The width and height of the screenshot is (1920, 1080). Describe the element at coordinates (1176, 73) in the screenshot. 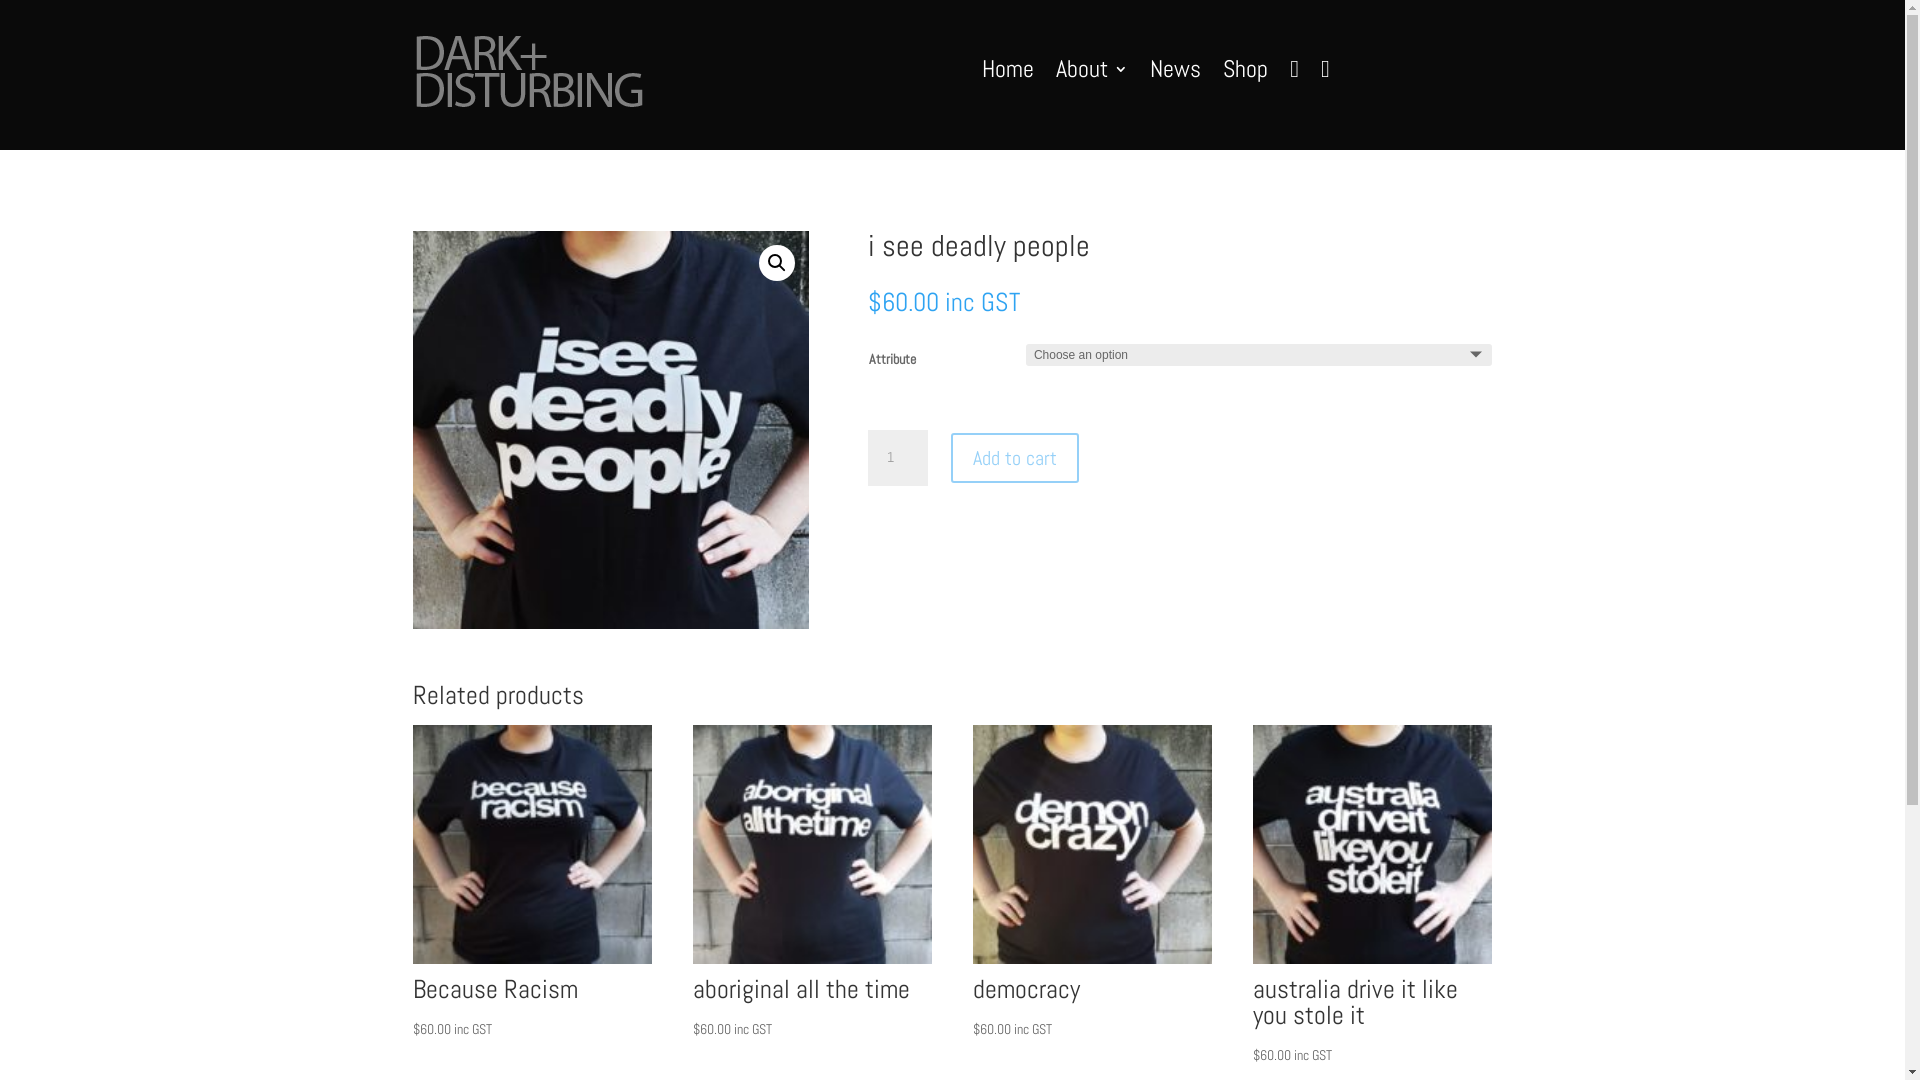

I see `News` at that location.